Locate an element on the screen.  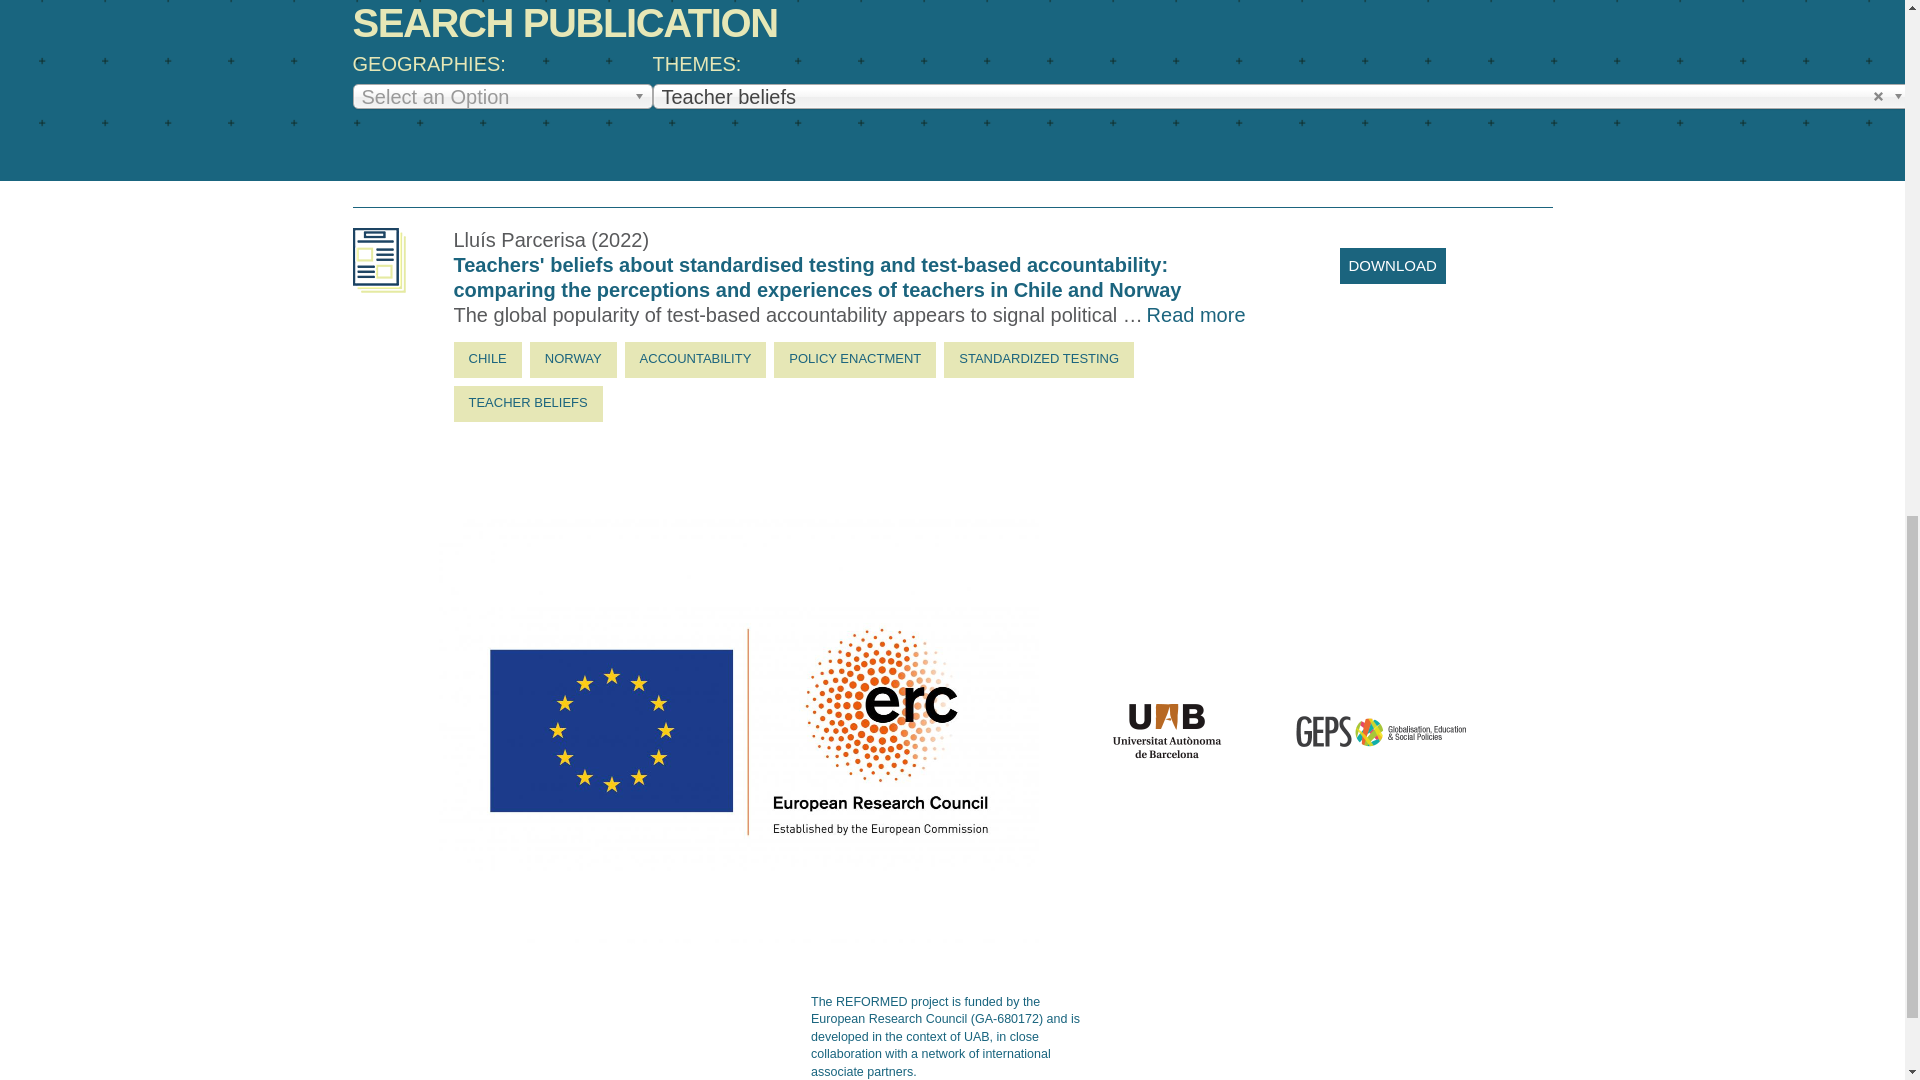
Teacher beliefs is located at coordinates (1281, 96).